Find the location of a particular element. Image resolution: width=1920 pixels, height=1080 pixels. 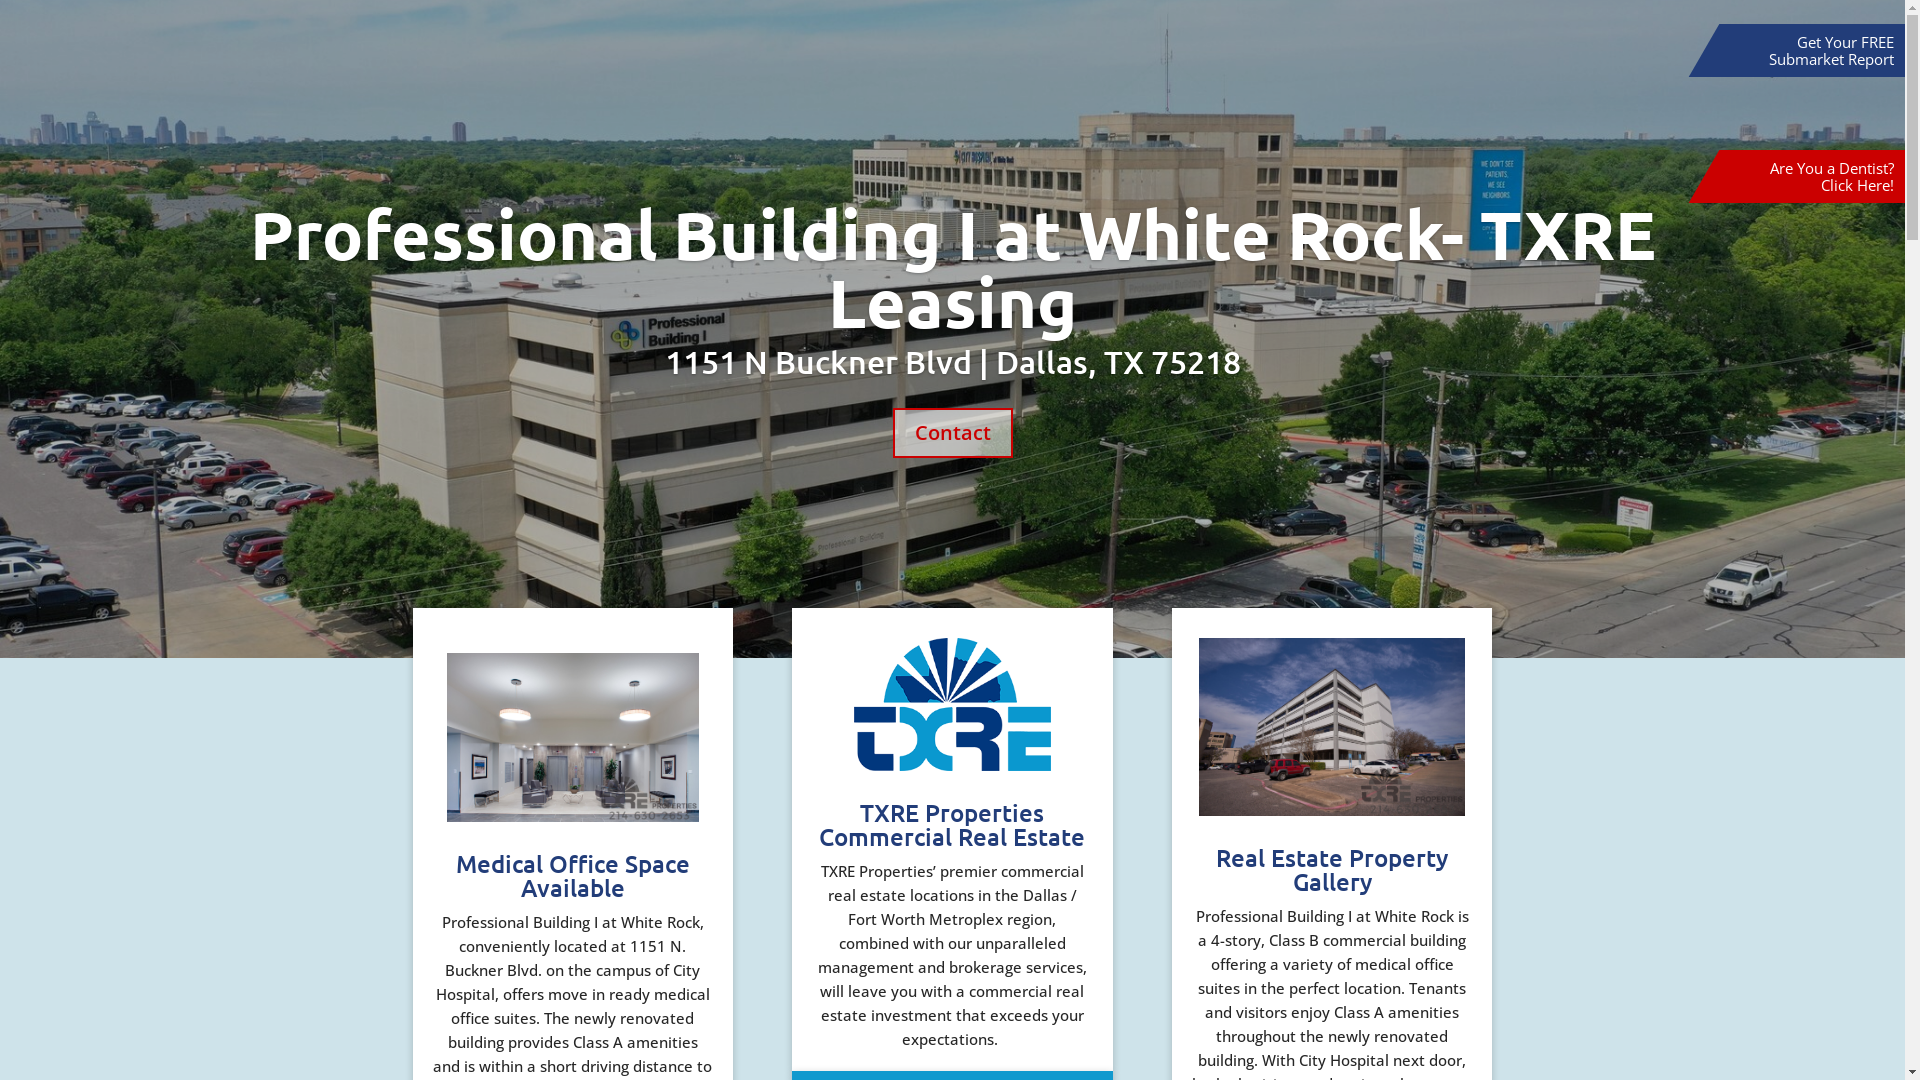

Professional Building I at White Rock- TXRE Leasing is located at coordinates (953, 268).